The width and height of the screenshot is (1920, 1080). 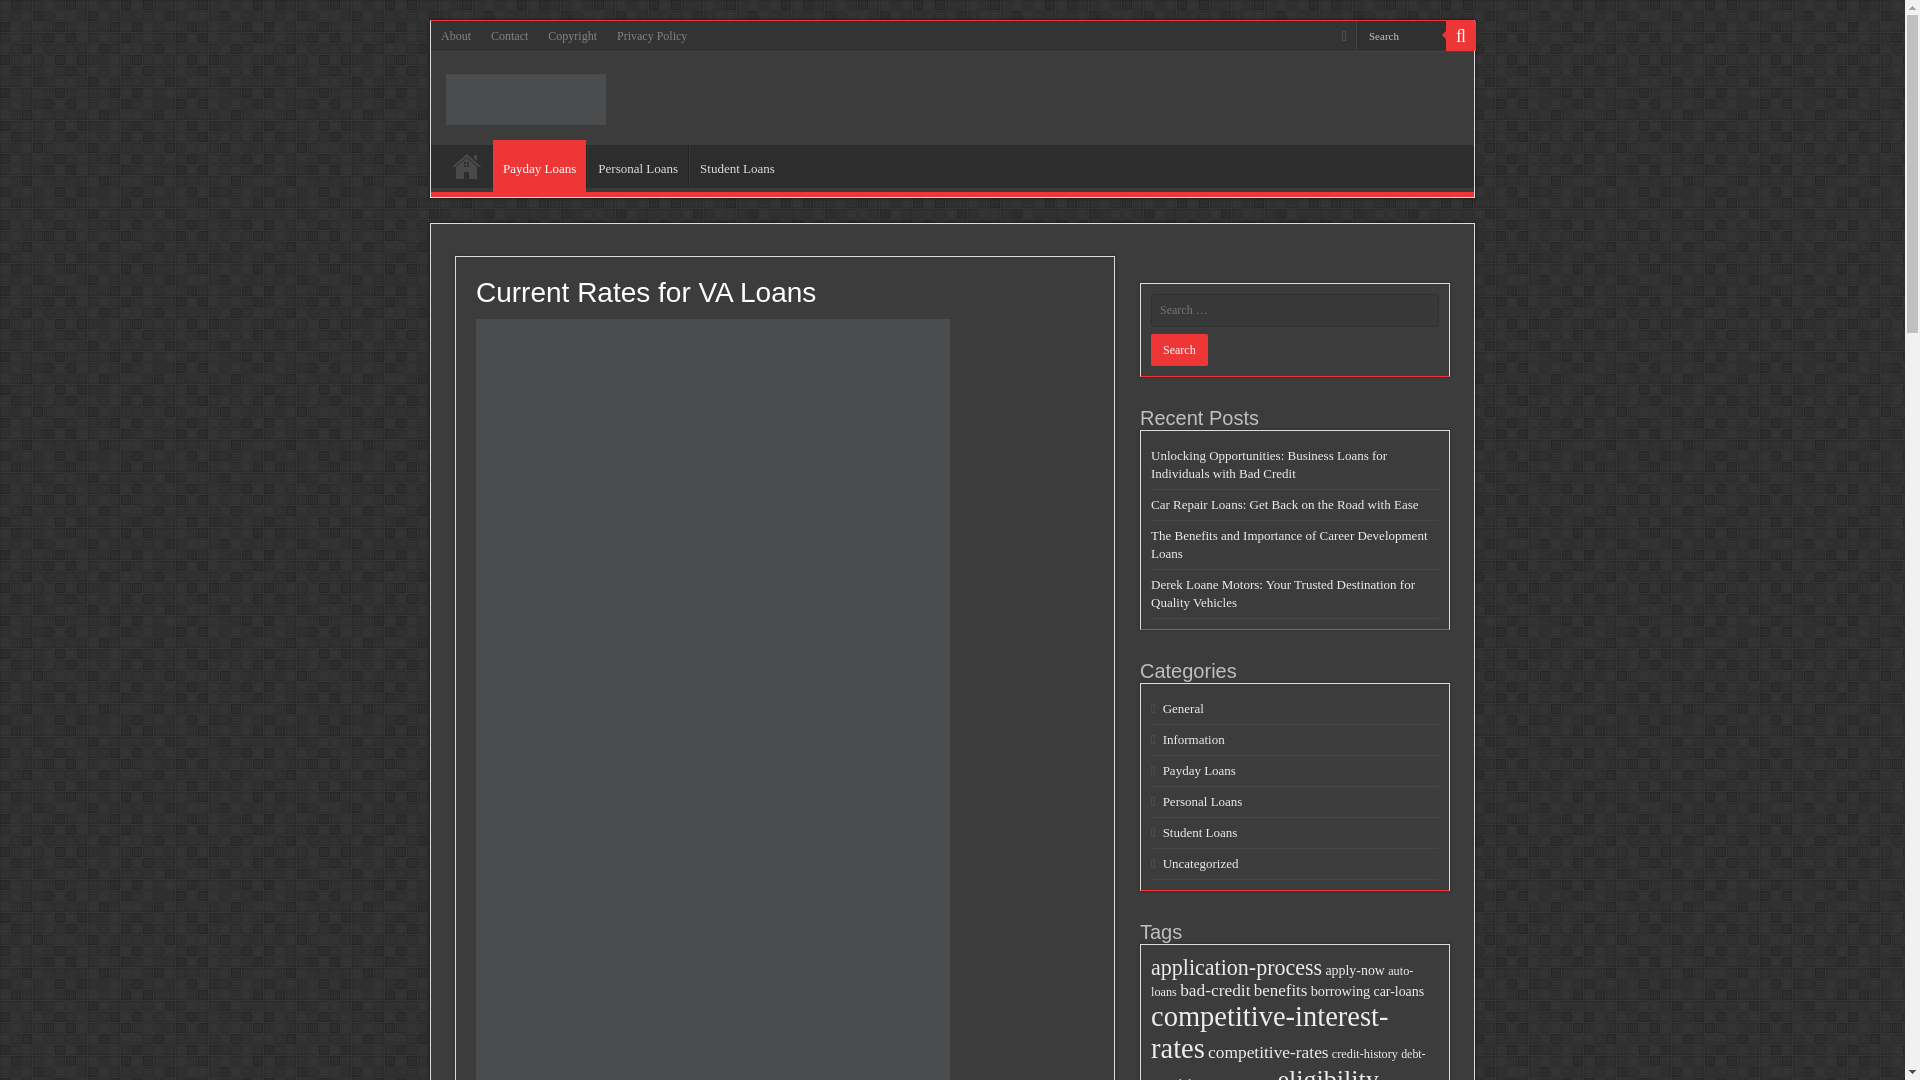 I want to click on Search, so click(x=1400, y=34).